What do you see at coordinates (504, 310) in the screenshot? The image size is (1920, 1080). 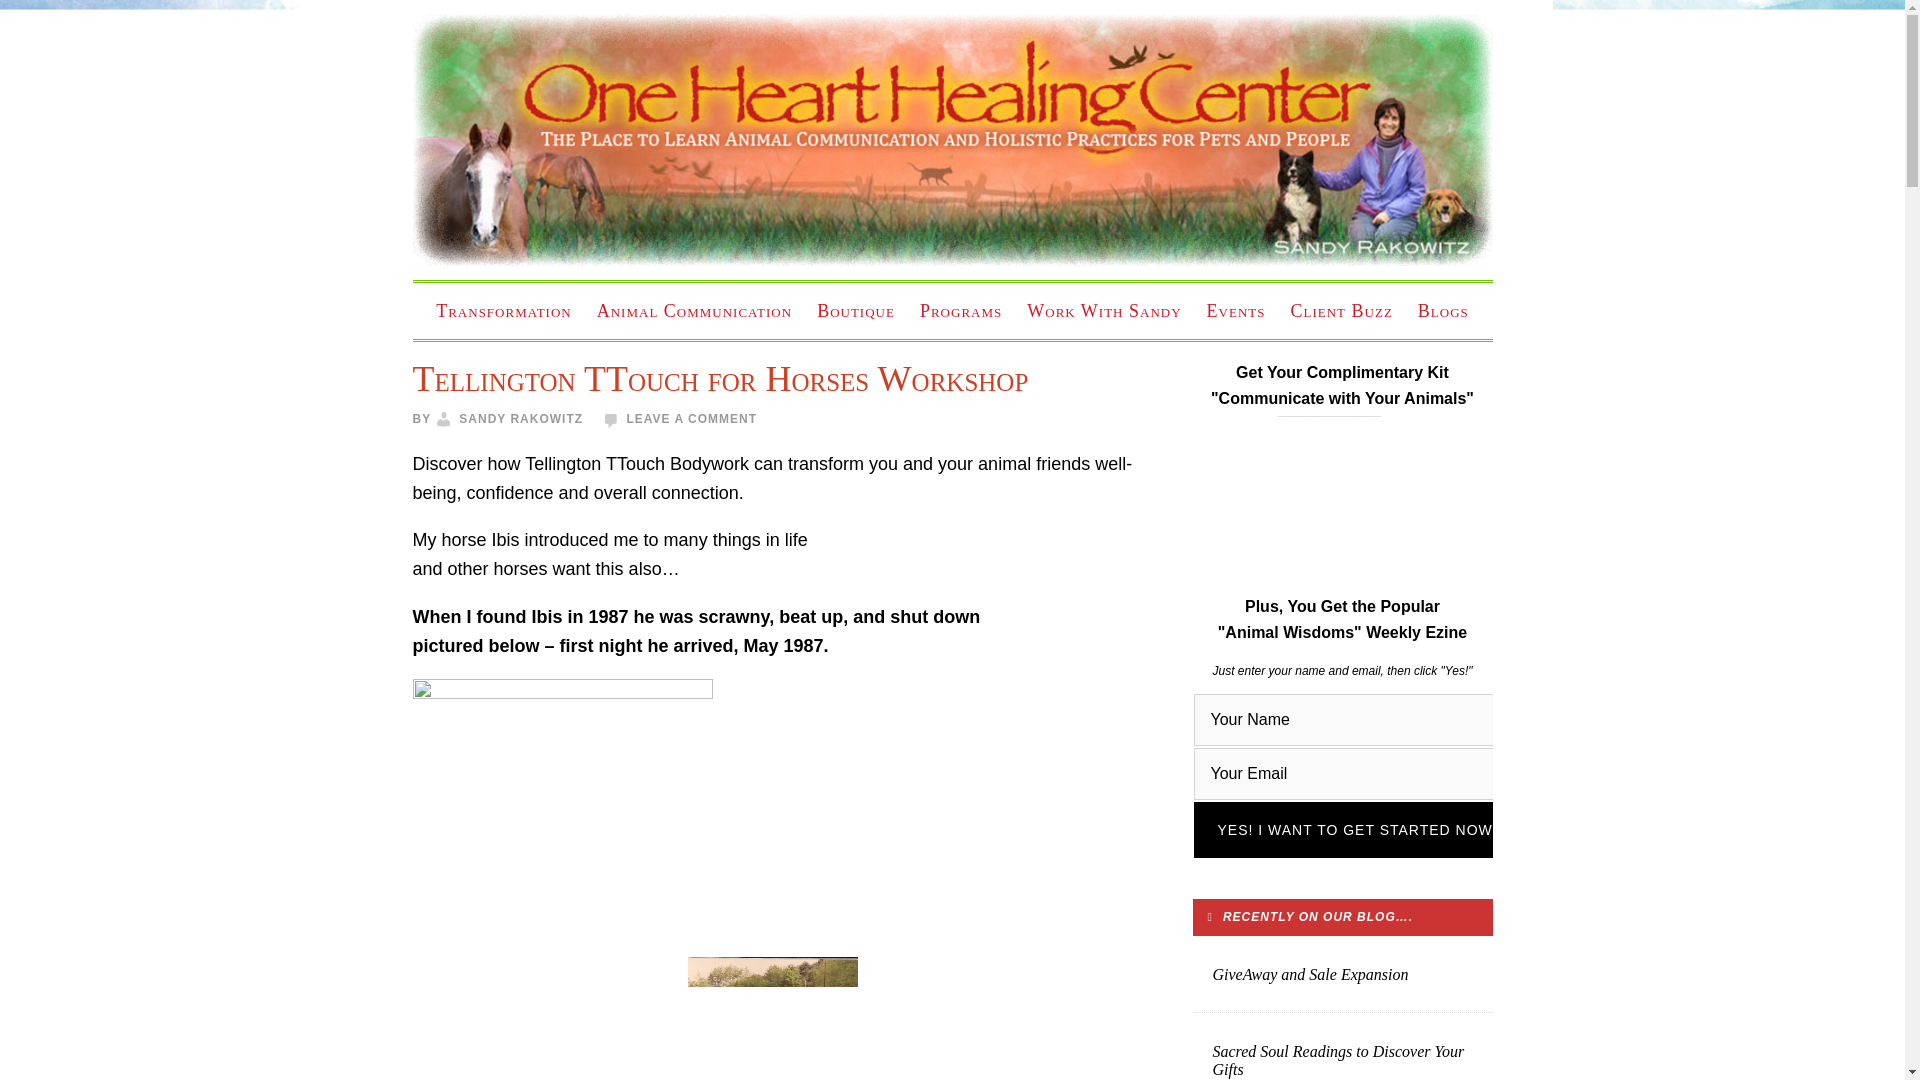 I see `Transformation` at bounding box center [504, 310].